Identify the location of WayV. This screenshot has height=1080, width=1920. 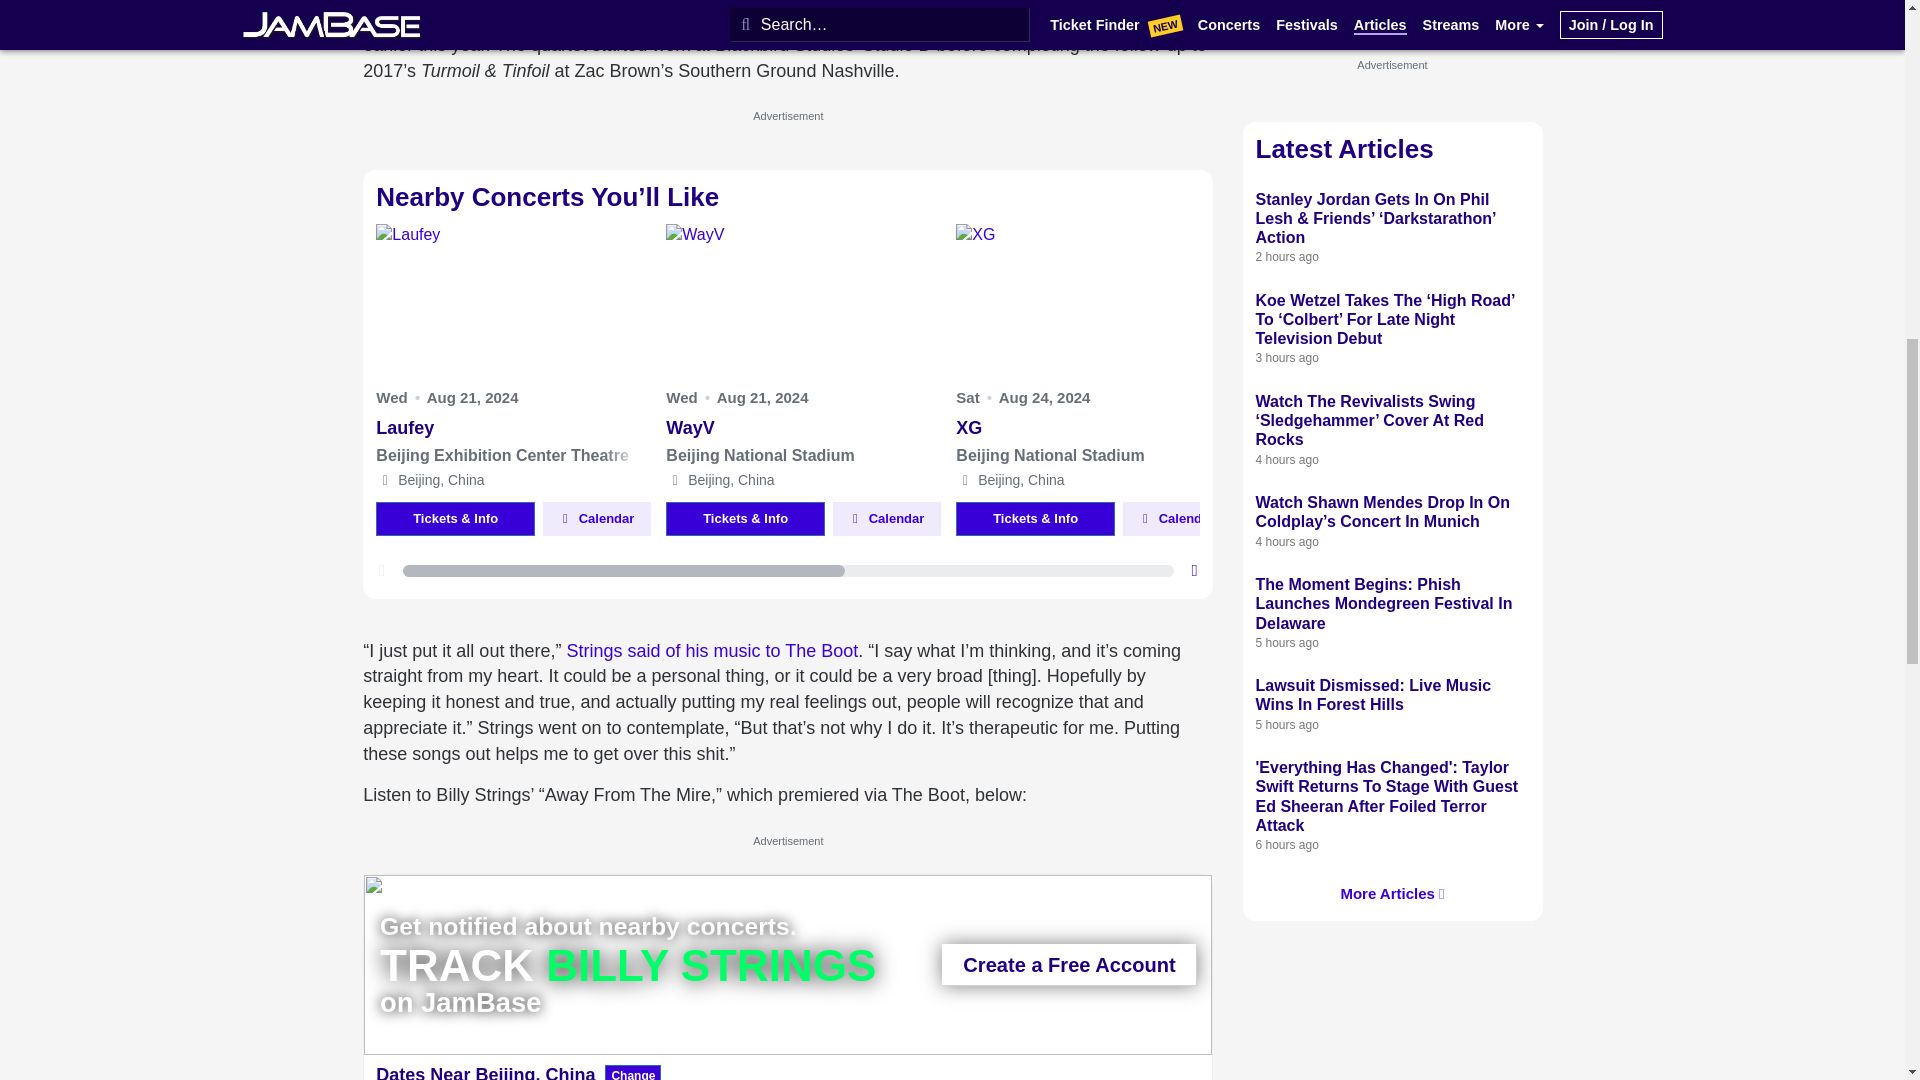
(803, 430).